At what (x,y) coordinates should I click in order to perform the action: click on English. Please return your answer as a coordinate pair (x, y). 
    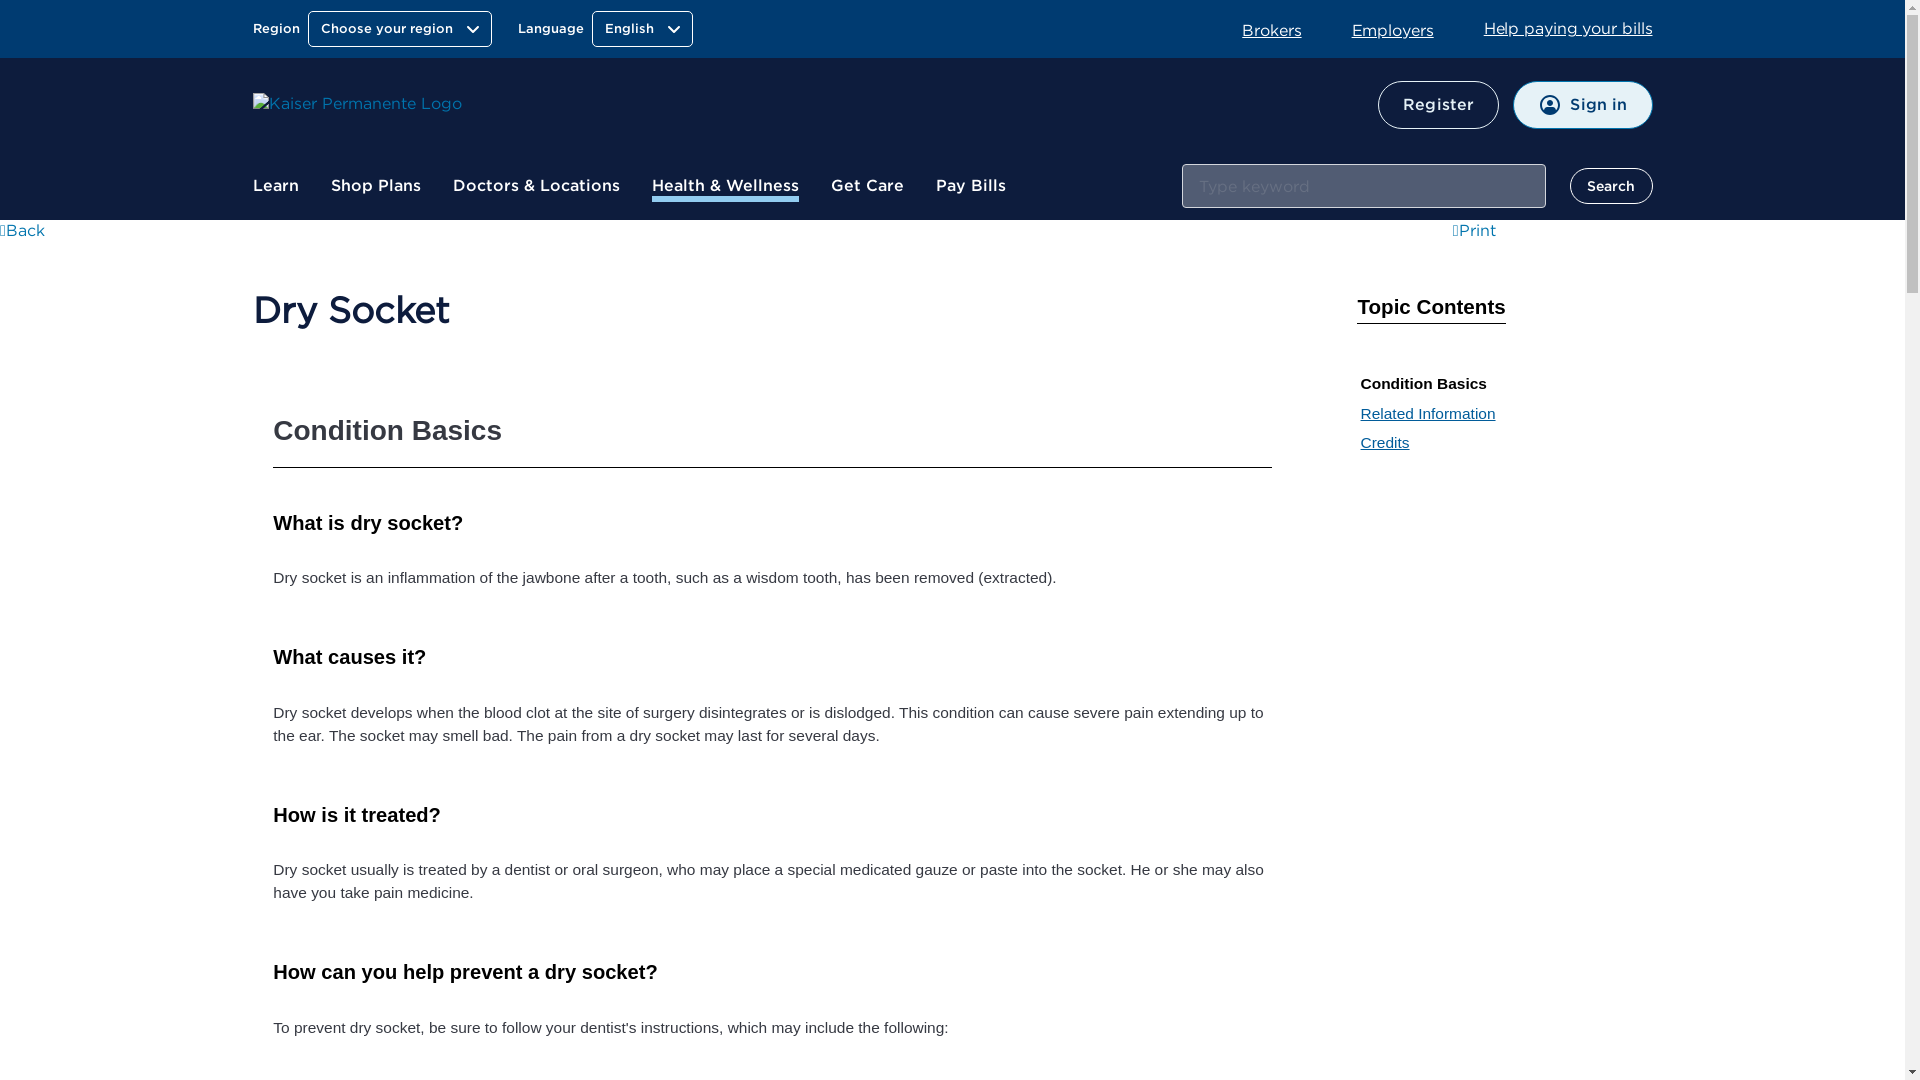
    Looking at the image, I should click on (642, 28).